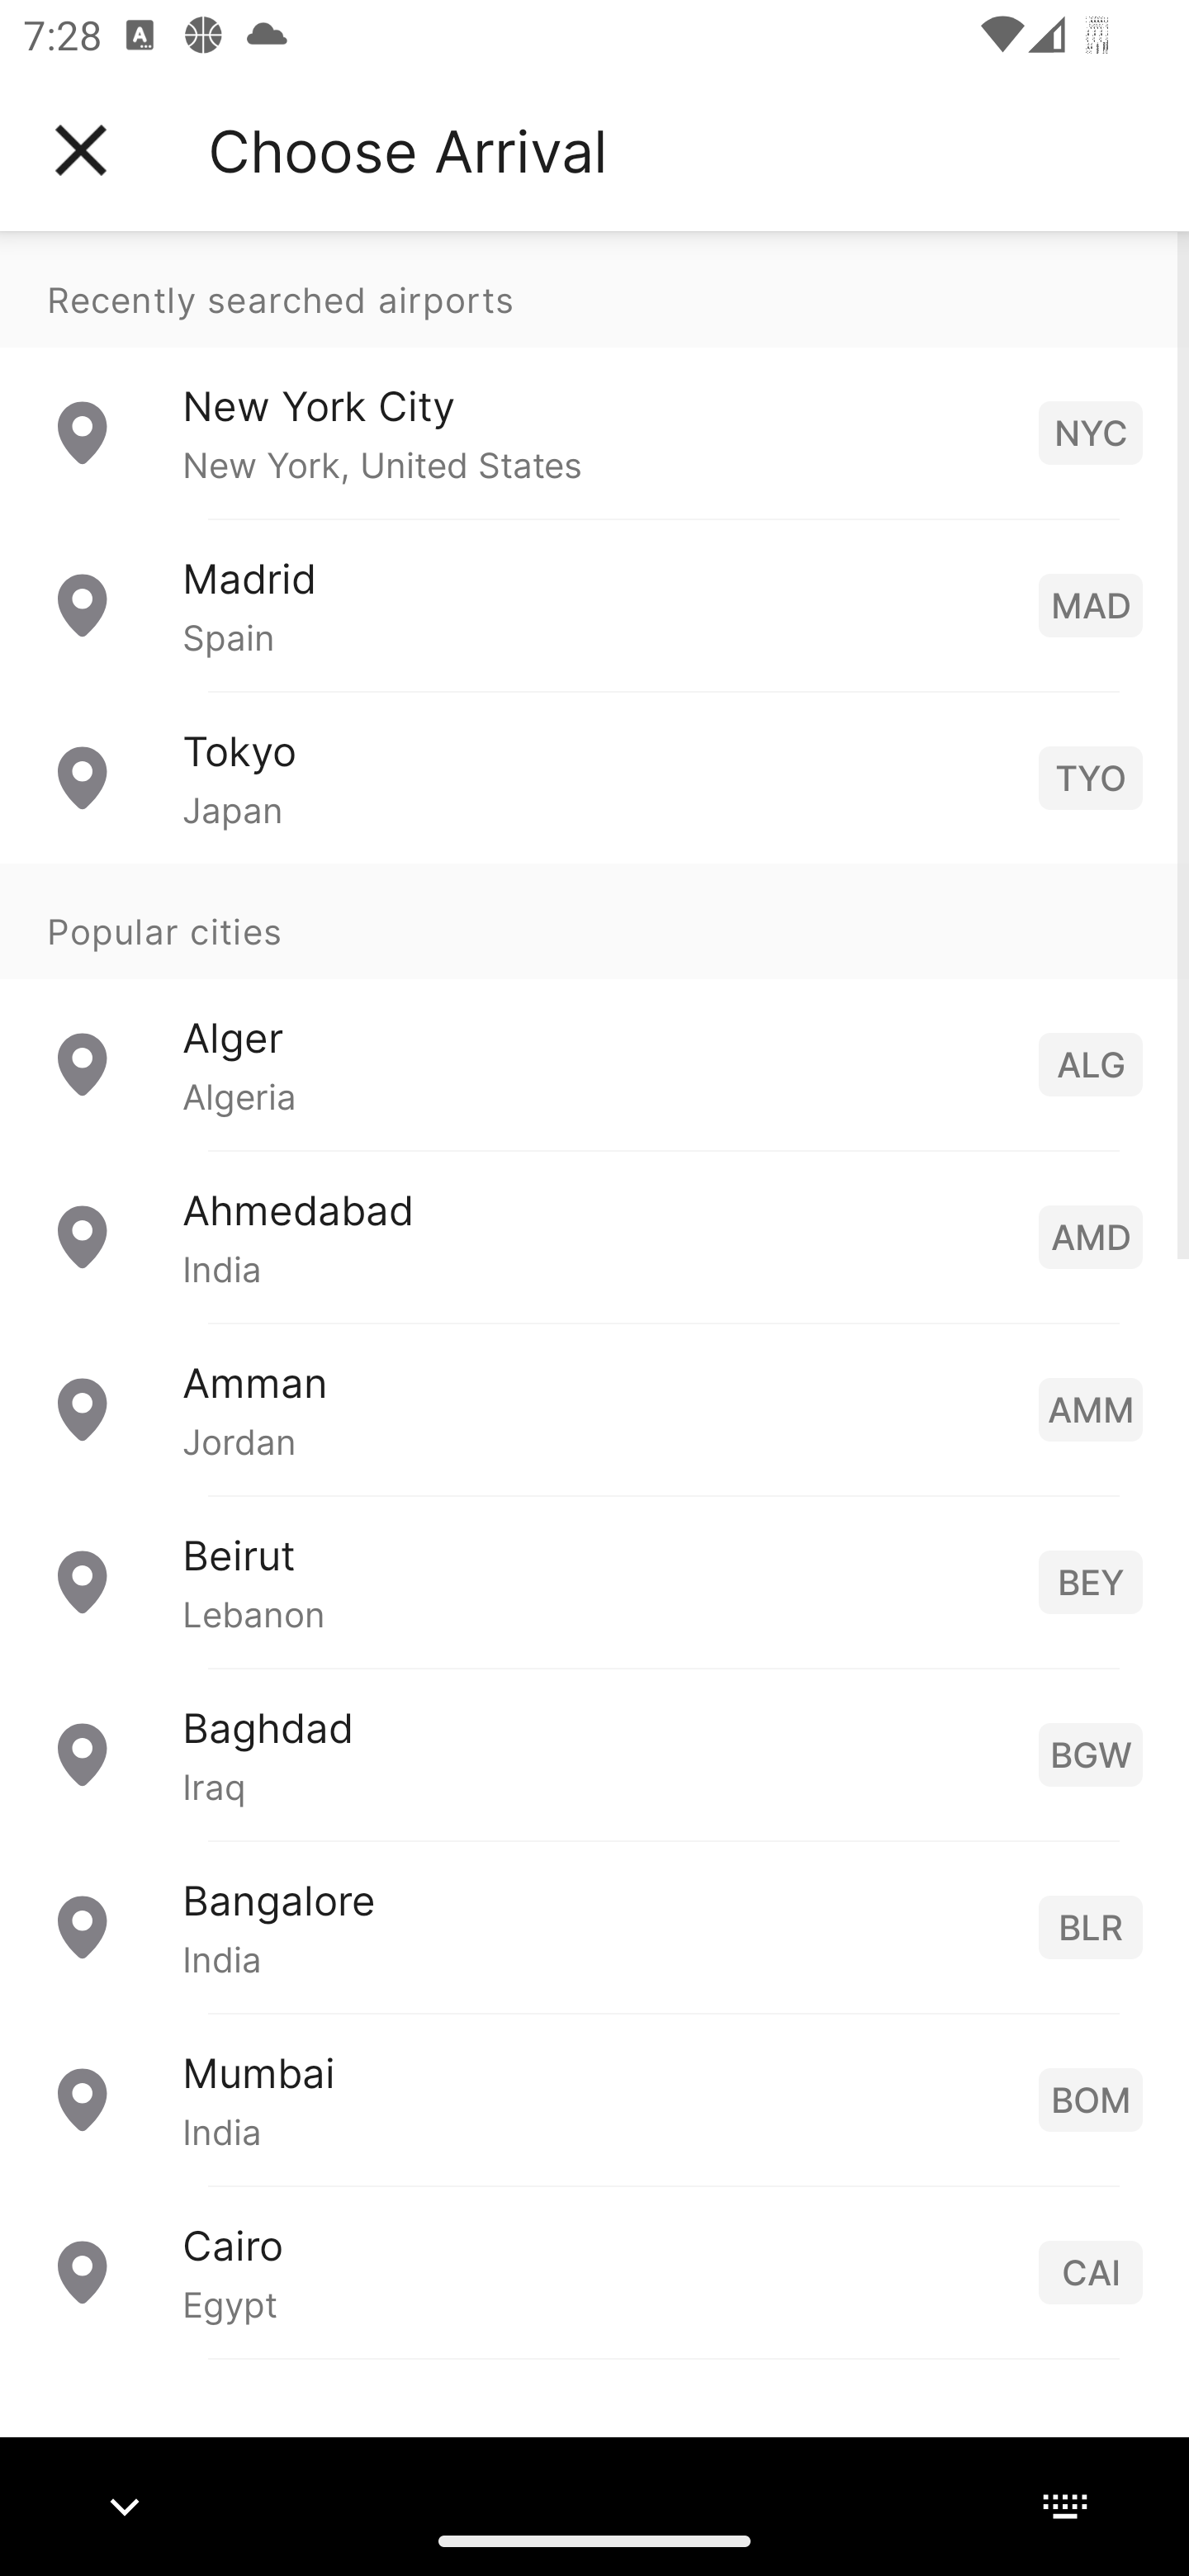  What do you see at coordinates (594, 2097) in the screenshot?
I see `Mumbai India BOM` at bounding box center [594, 2097].